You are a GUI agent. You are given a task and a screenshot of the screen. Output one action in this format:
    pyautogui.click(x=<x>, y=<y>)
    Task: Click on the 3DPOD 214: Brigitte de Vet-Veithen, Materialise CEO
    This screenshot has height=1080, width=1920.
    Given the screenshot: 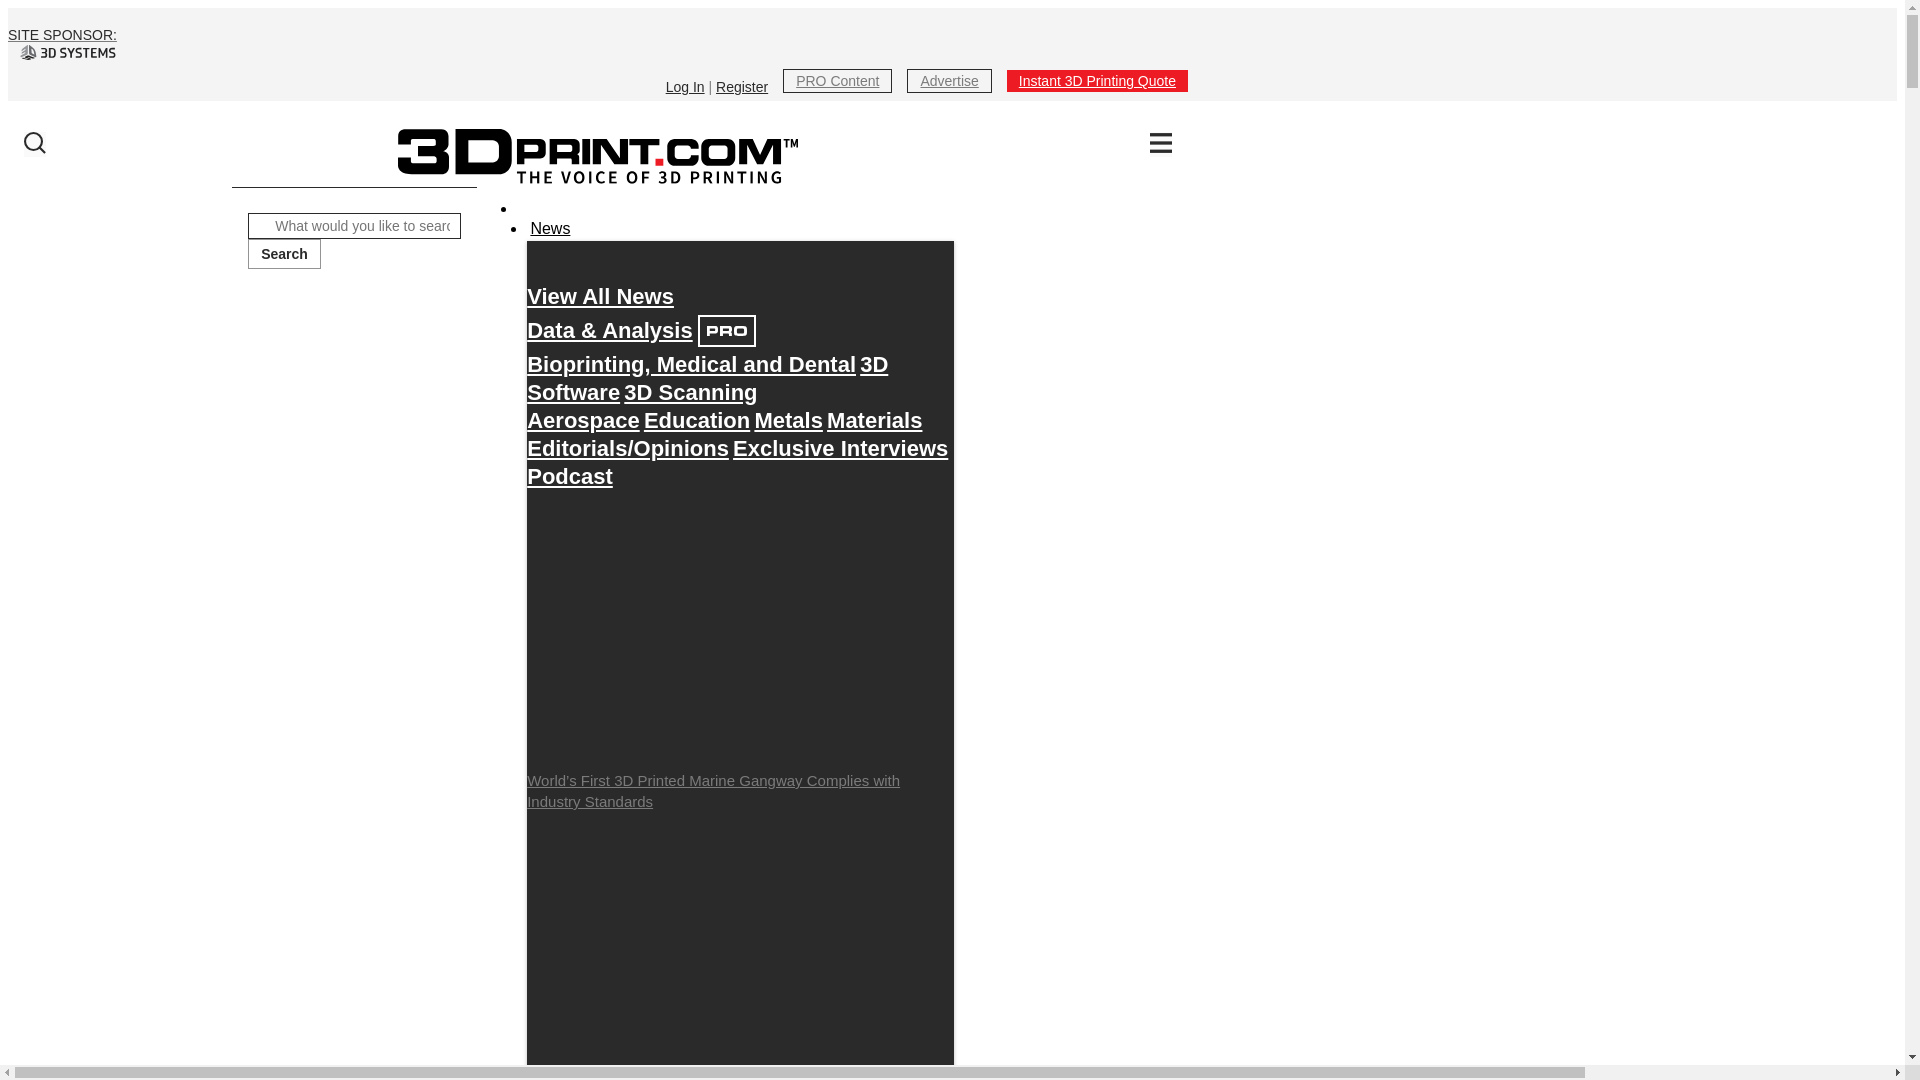 What is the action you would take?
    pyautogui.click(x=740, y=950)
    